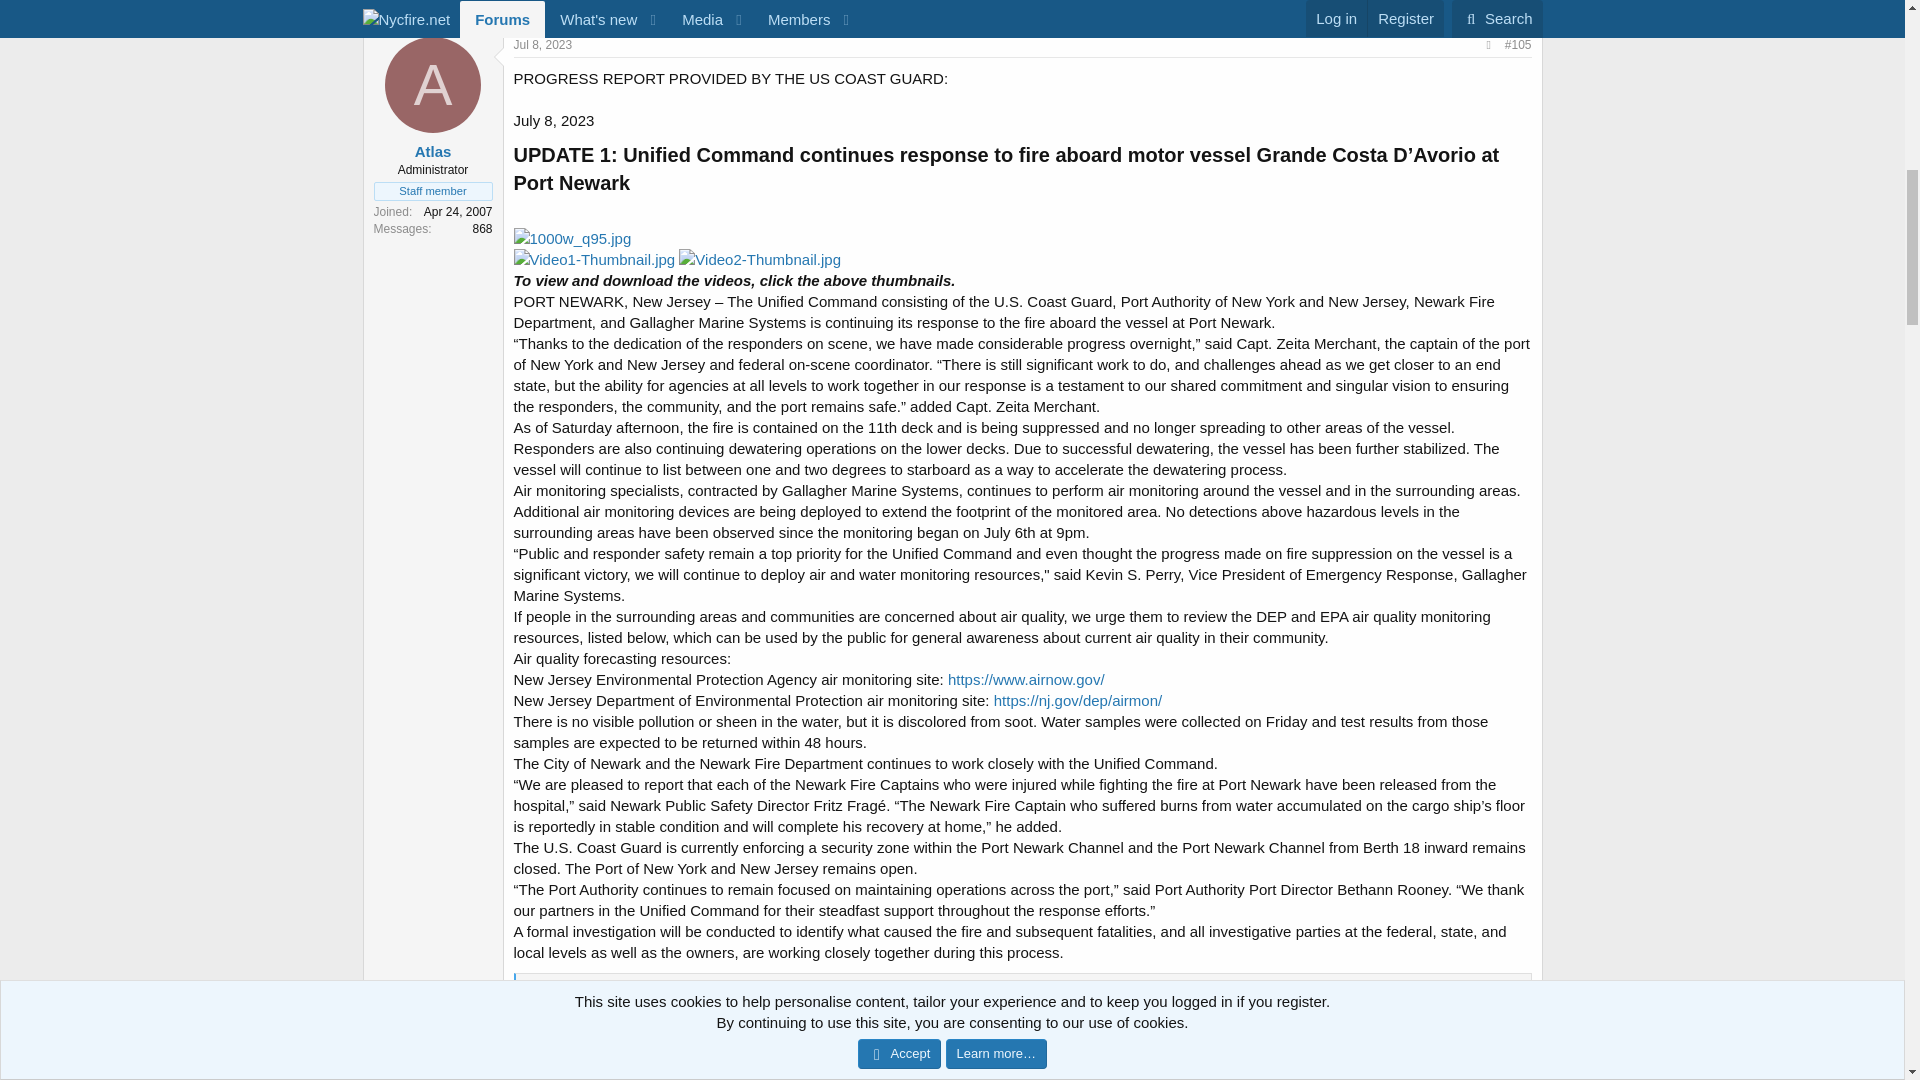 The image size is (1920, 1080). Describe the element at coordinates (760, 260) in the screenshot. I see `Video2-Thumbnail.jpg` at that location.